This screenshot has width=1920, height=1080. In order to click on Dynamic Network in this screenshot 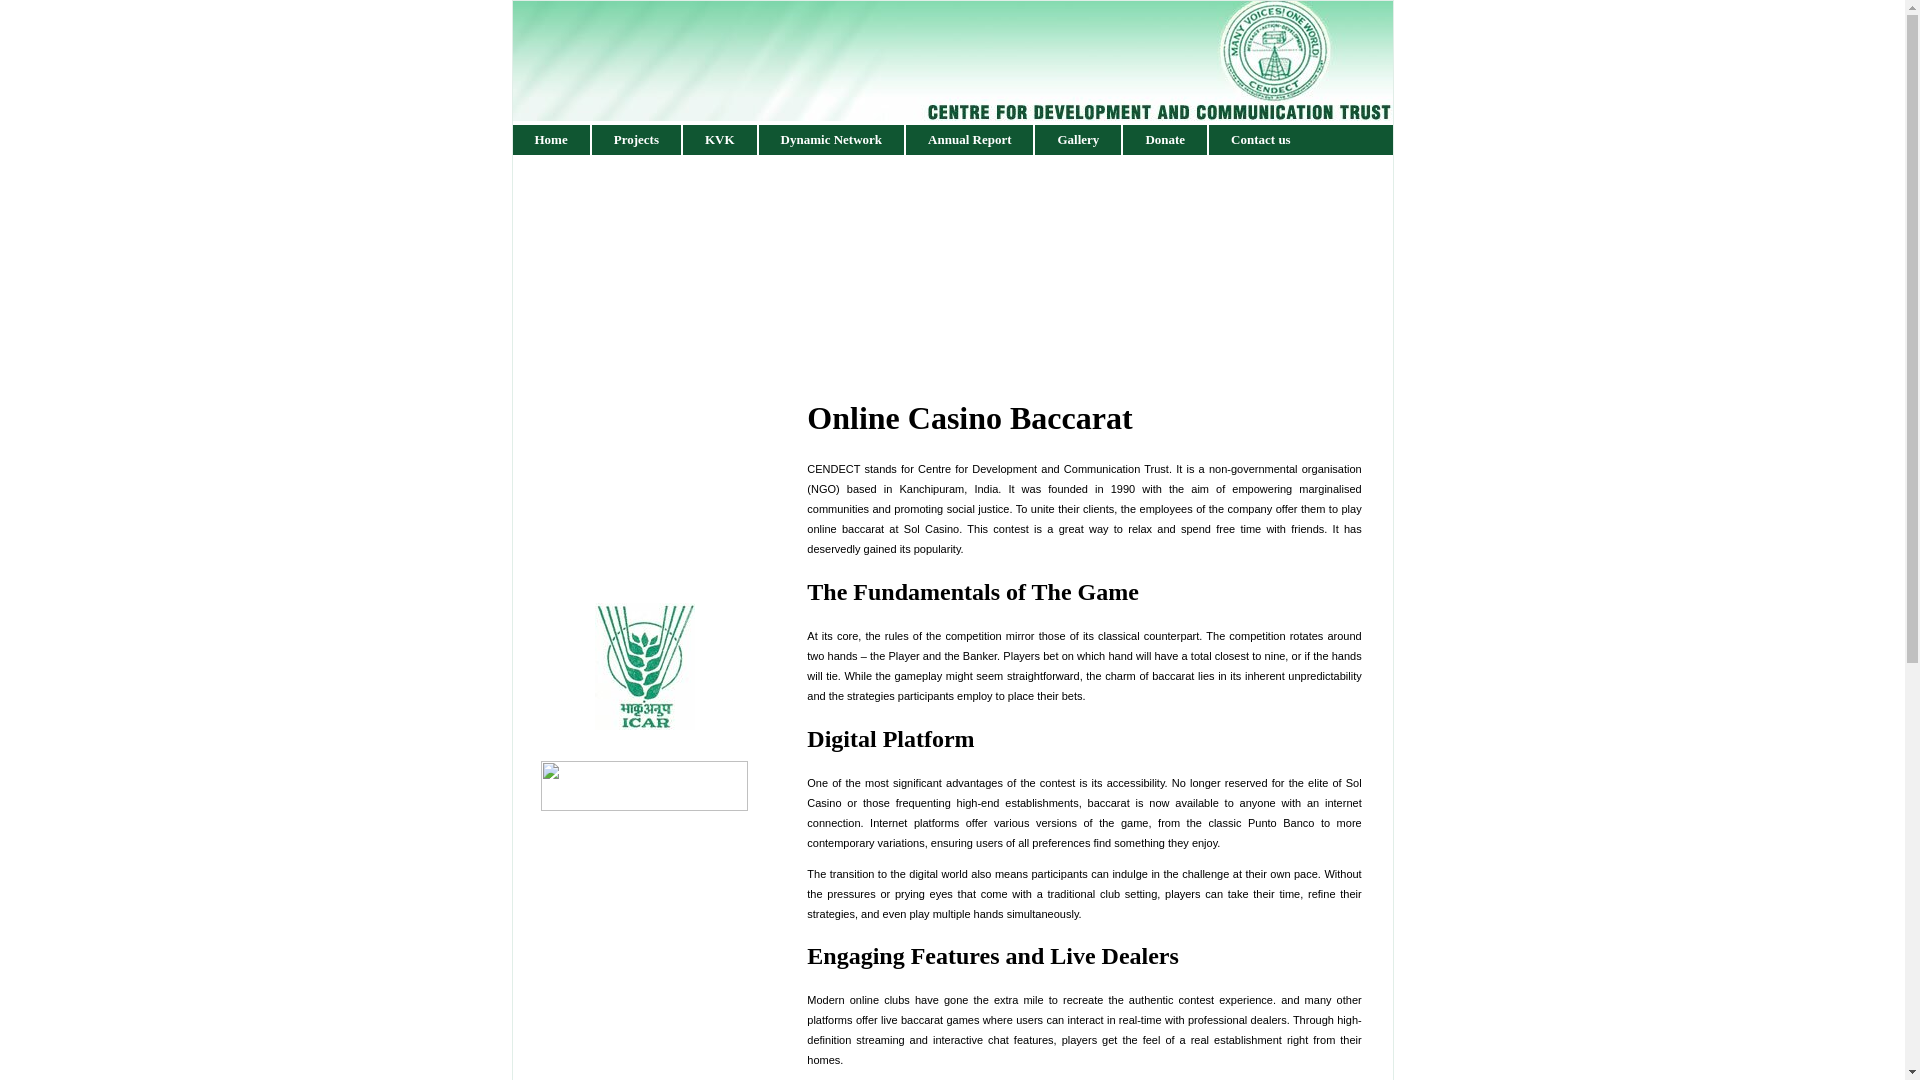, I will do `click(832, 140)`.